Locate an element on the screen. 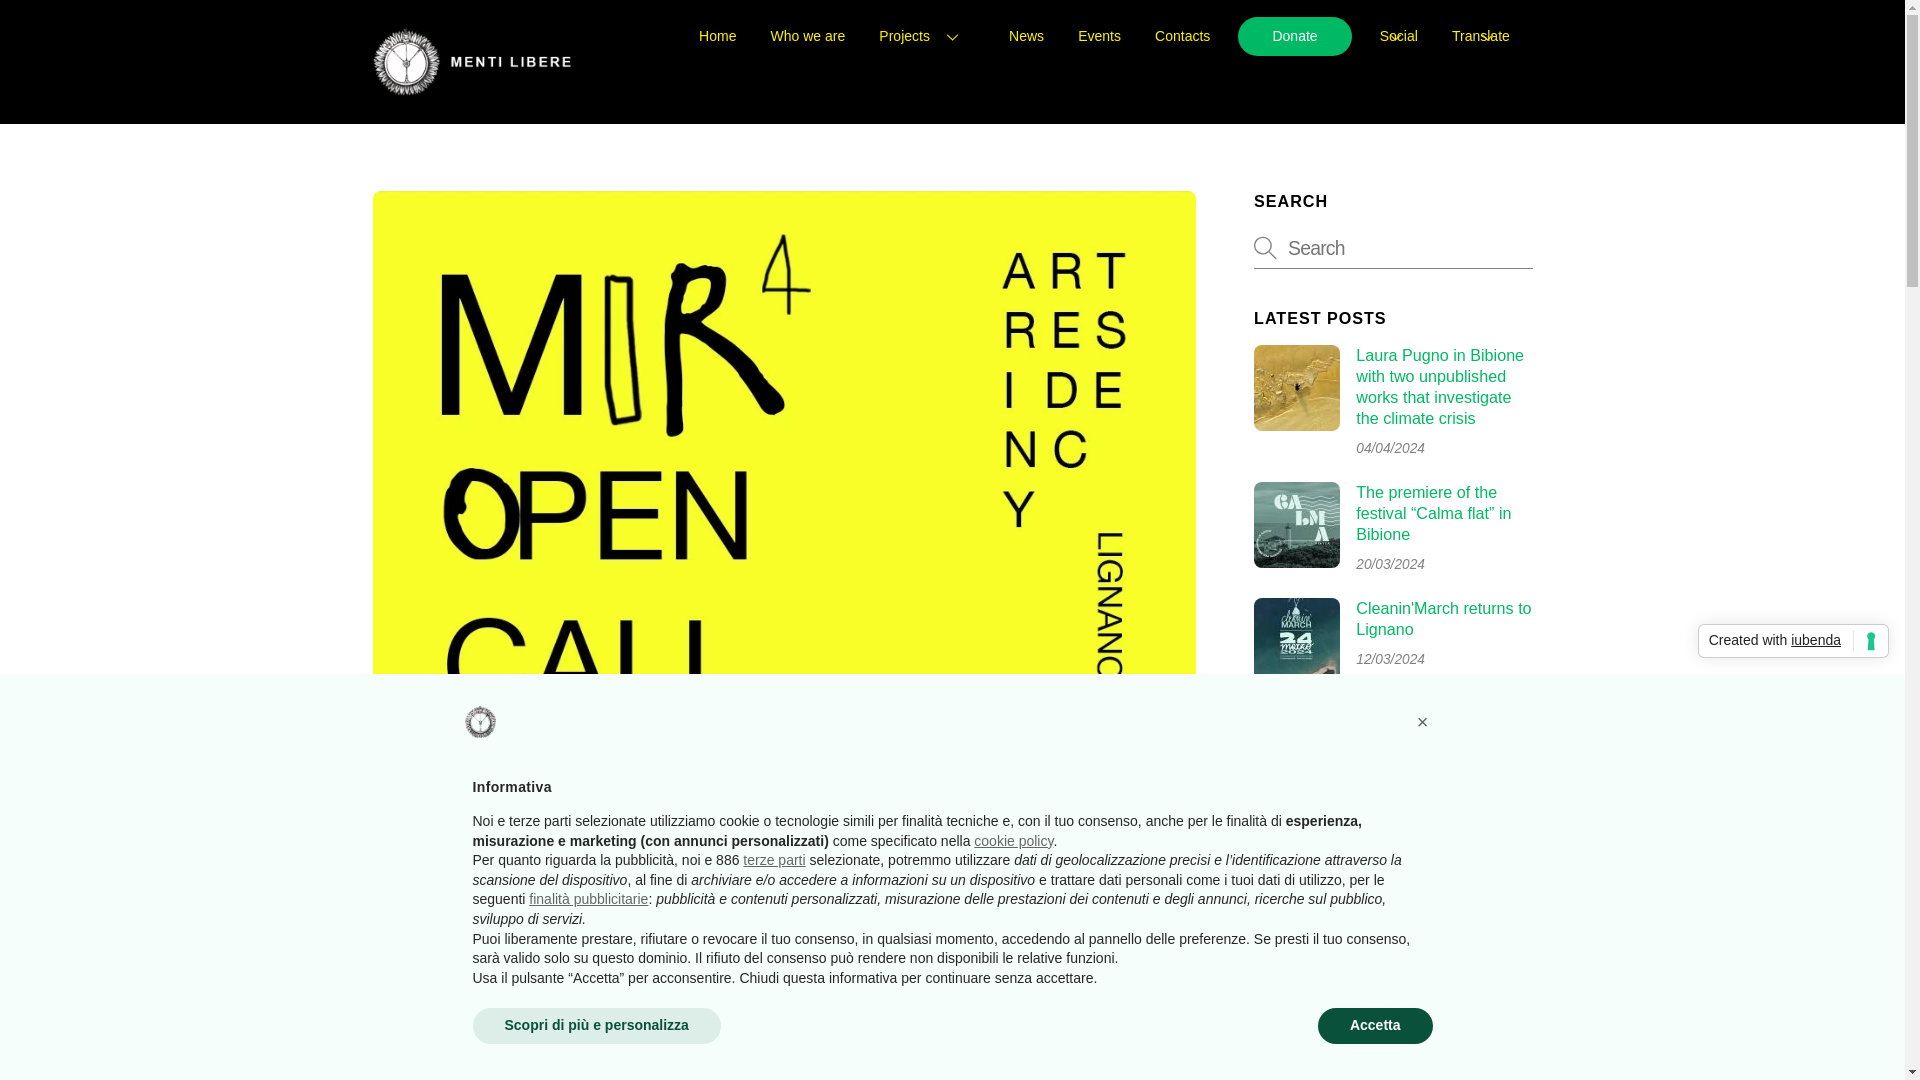 The width and height of the screenshot is (1920, 1080). img03 is located at coordinates (1296, 387).